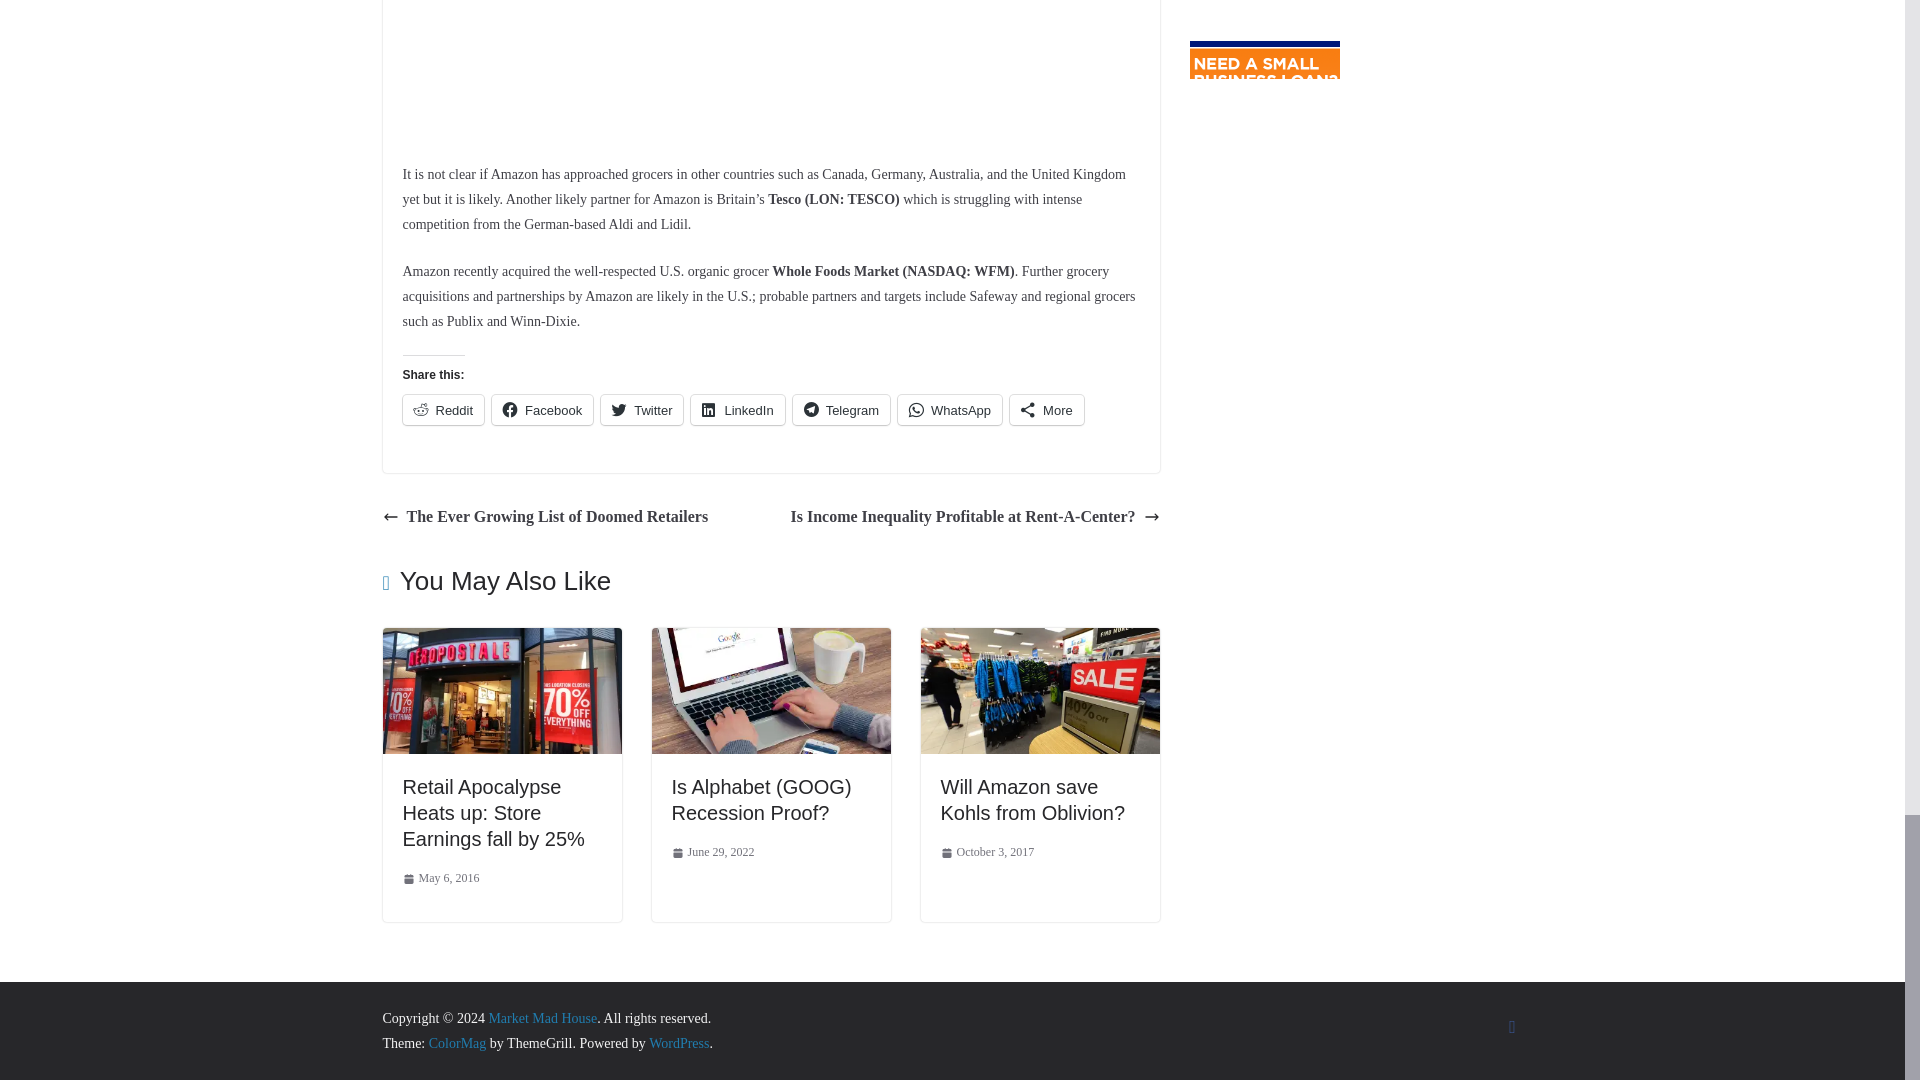 This screenshot has height=1080, width=1920. I want to click on Facebook, so click(542, 409).